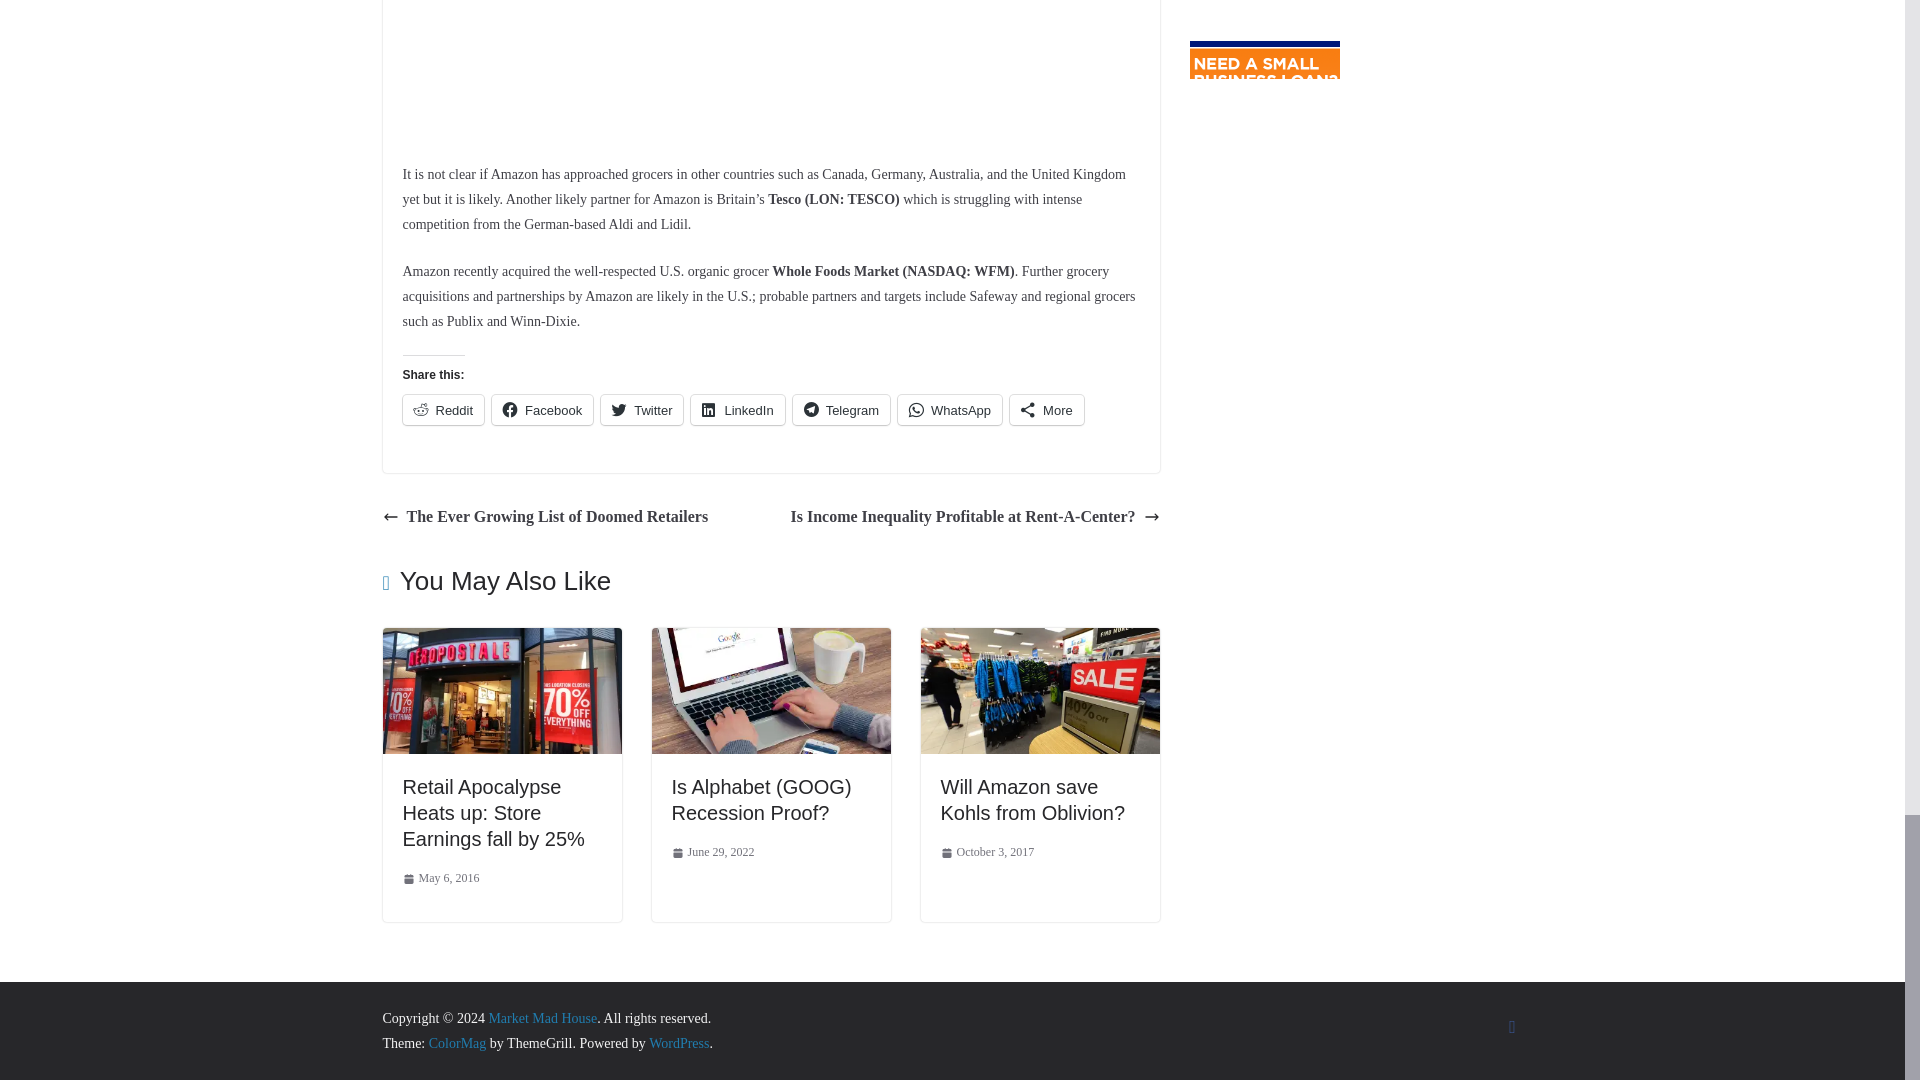 This screenshot has height=1080, width=1920. I want to click on Facebook, so click(542, 409).